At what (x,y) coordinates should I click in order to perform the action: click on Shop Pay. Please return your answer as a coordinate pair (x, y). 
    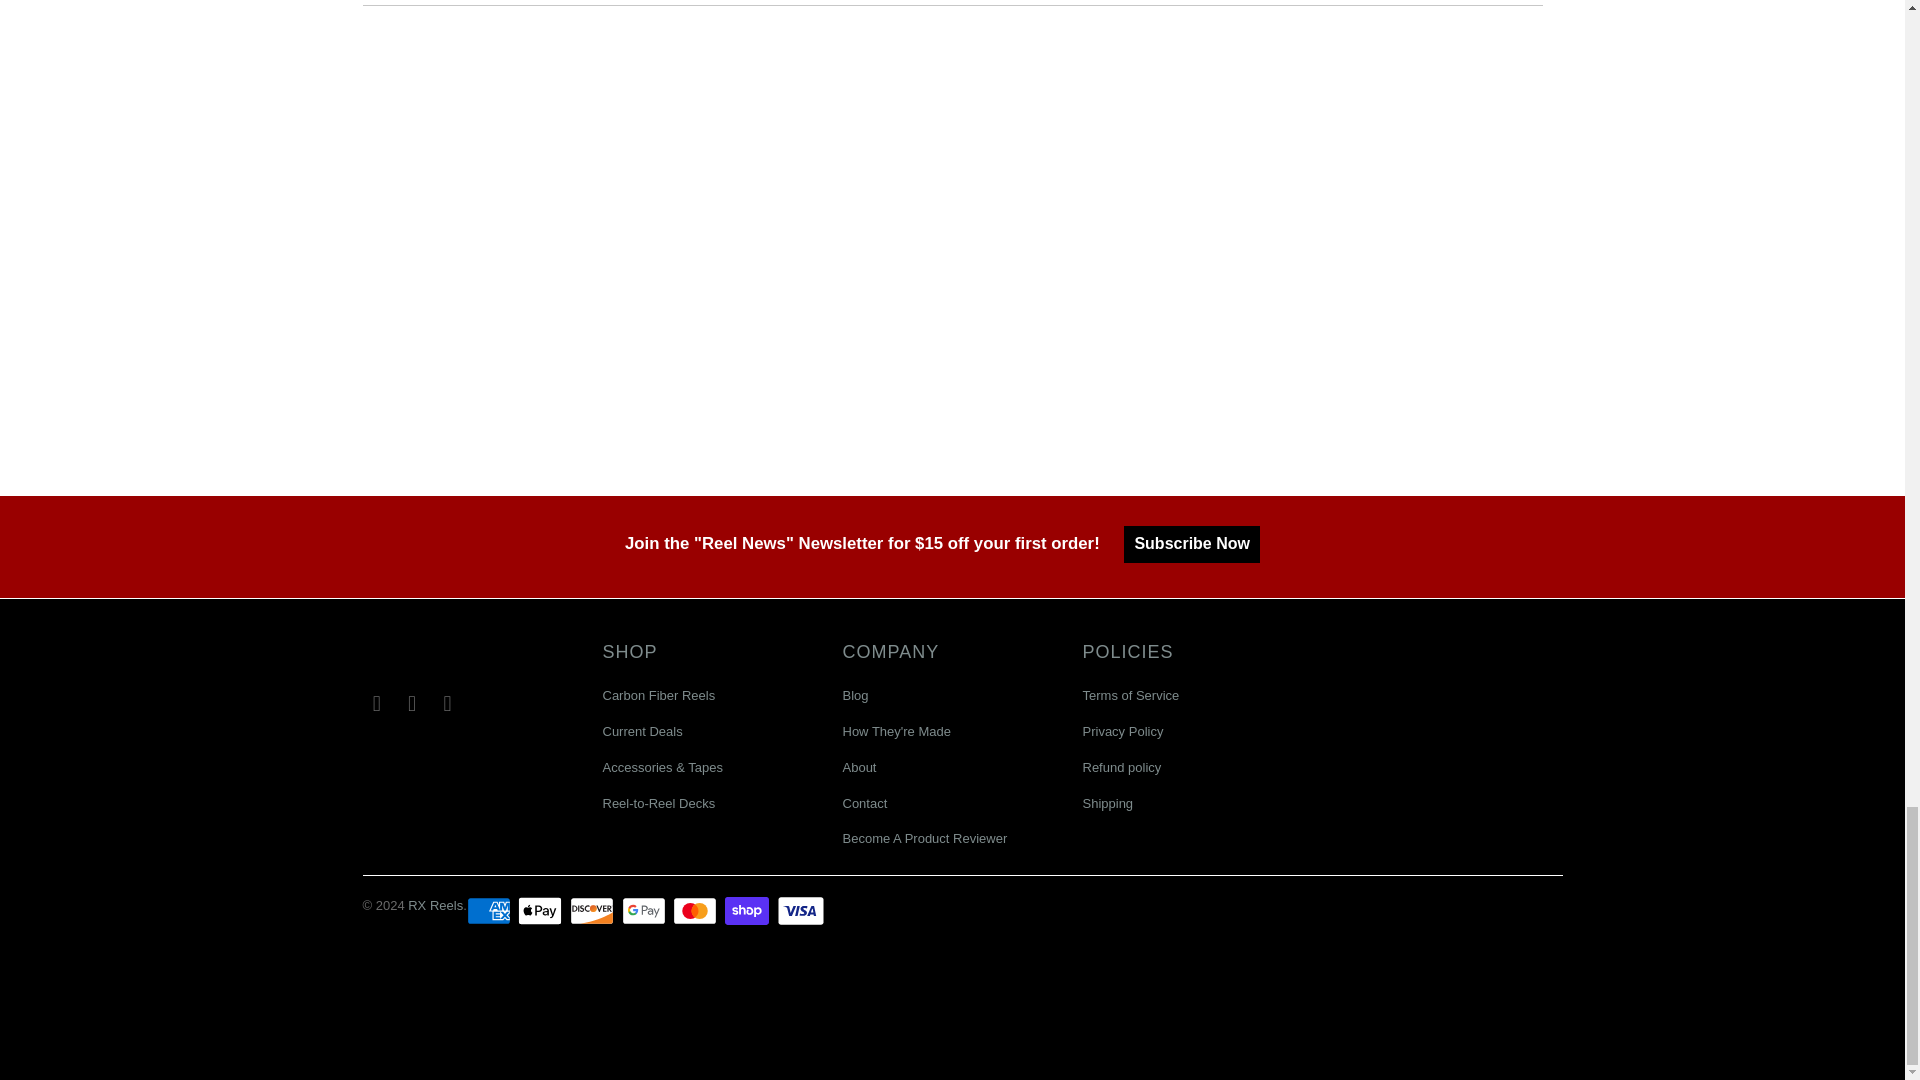
    Looking at the image, I should click on (749, 910).